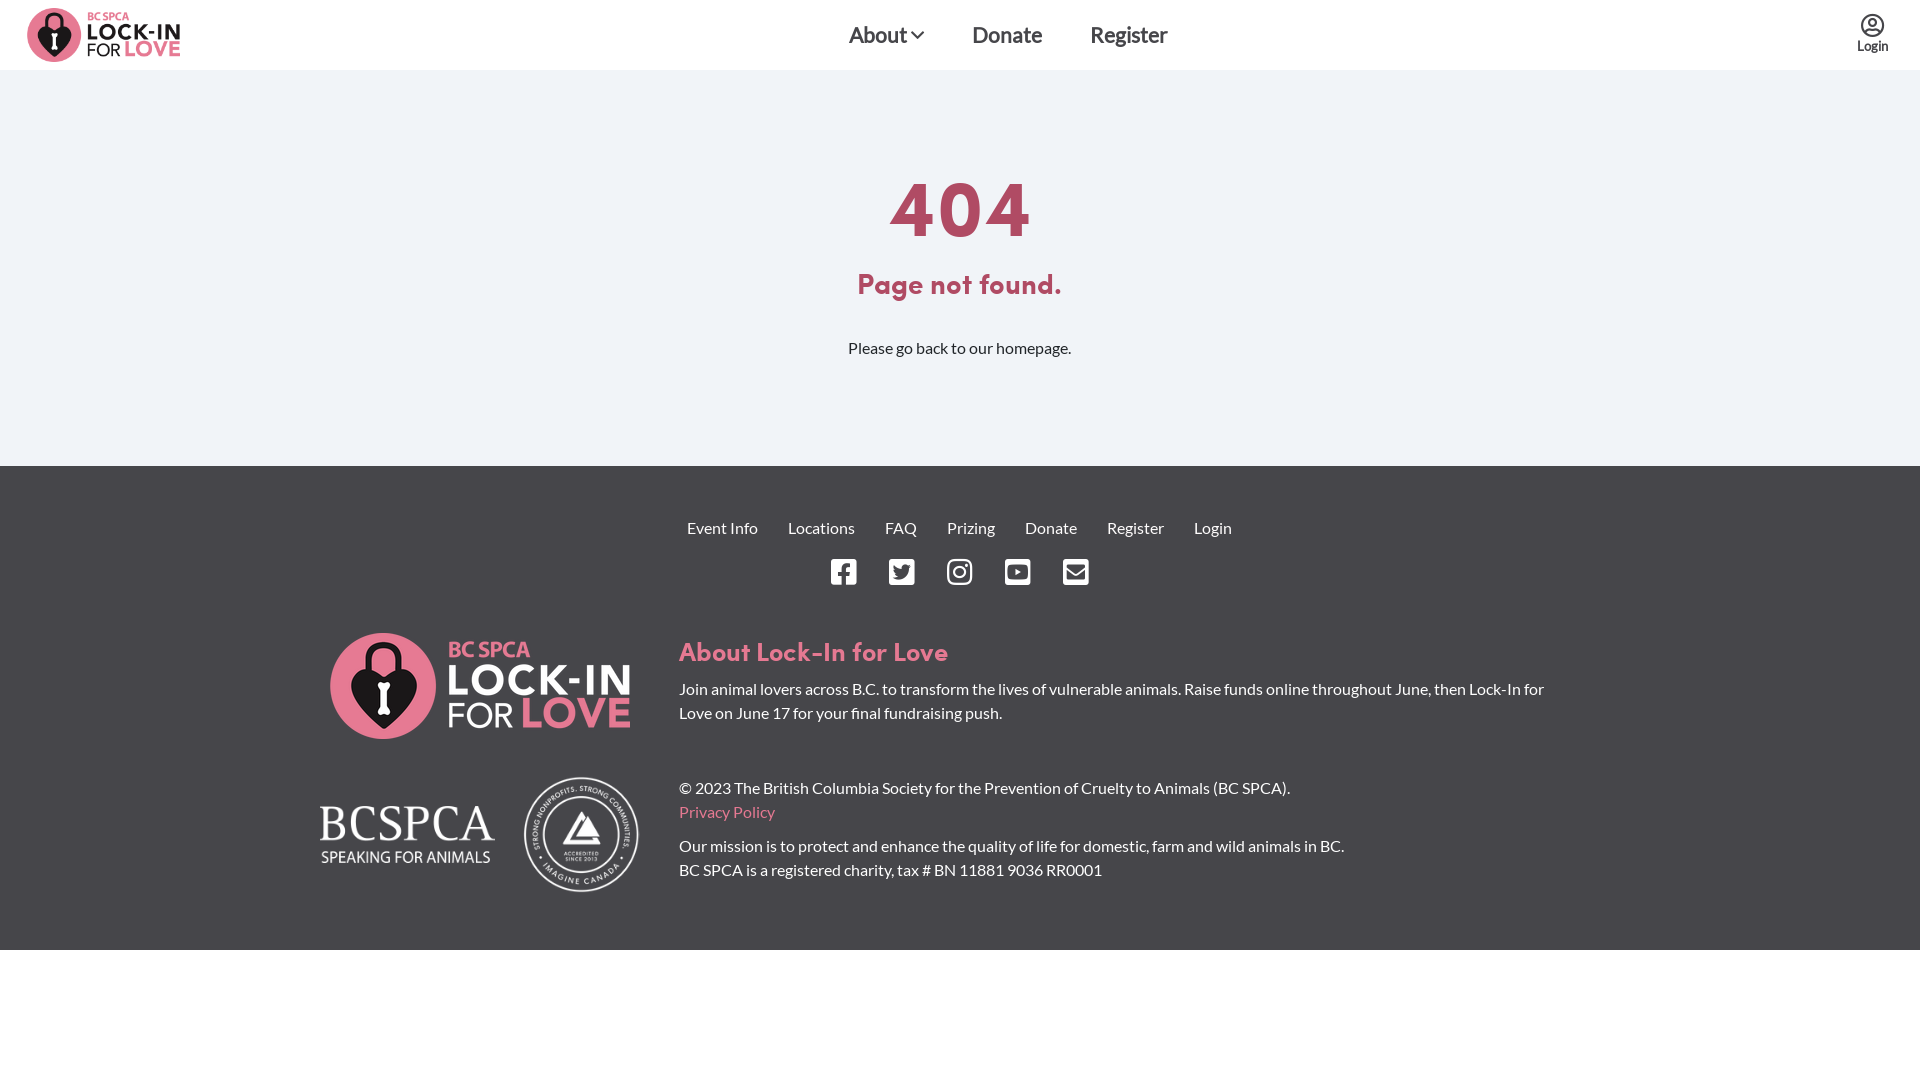 The height and width of the screenshot is (1080, 1920). I want to click on About , so click(886, 35).